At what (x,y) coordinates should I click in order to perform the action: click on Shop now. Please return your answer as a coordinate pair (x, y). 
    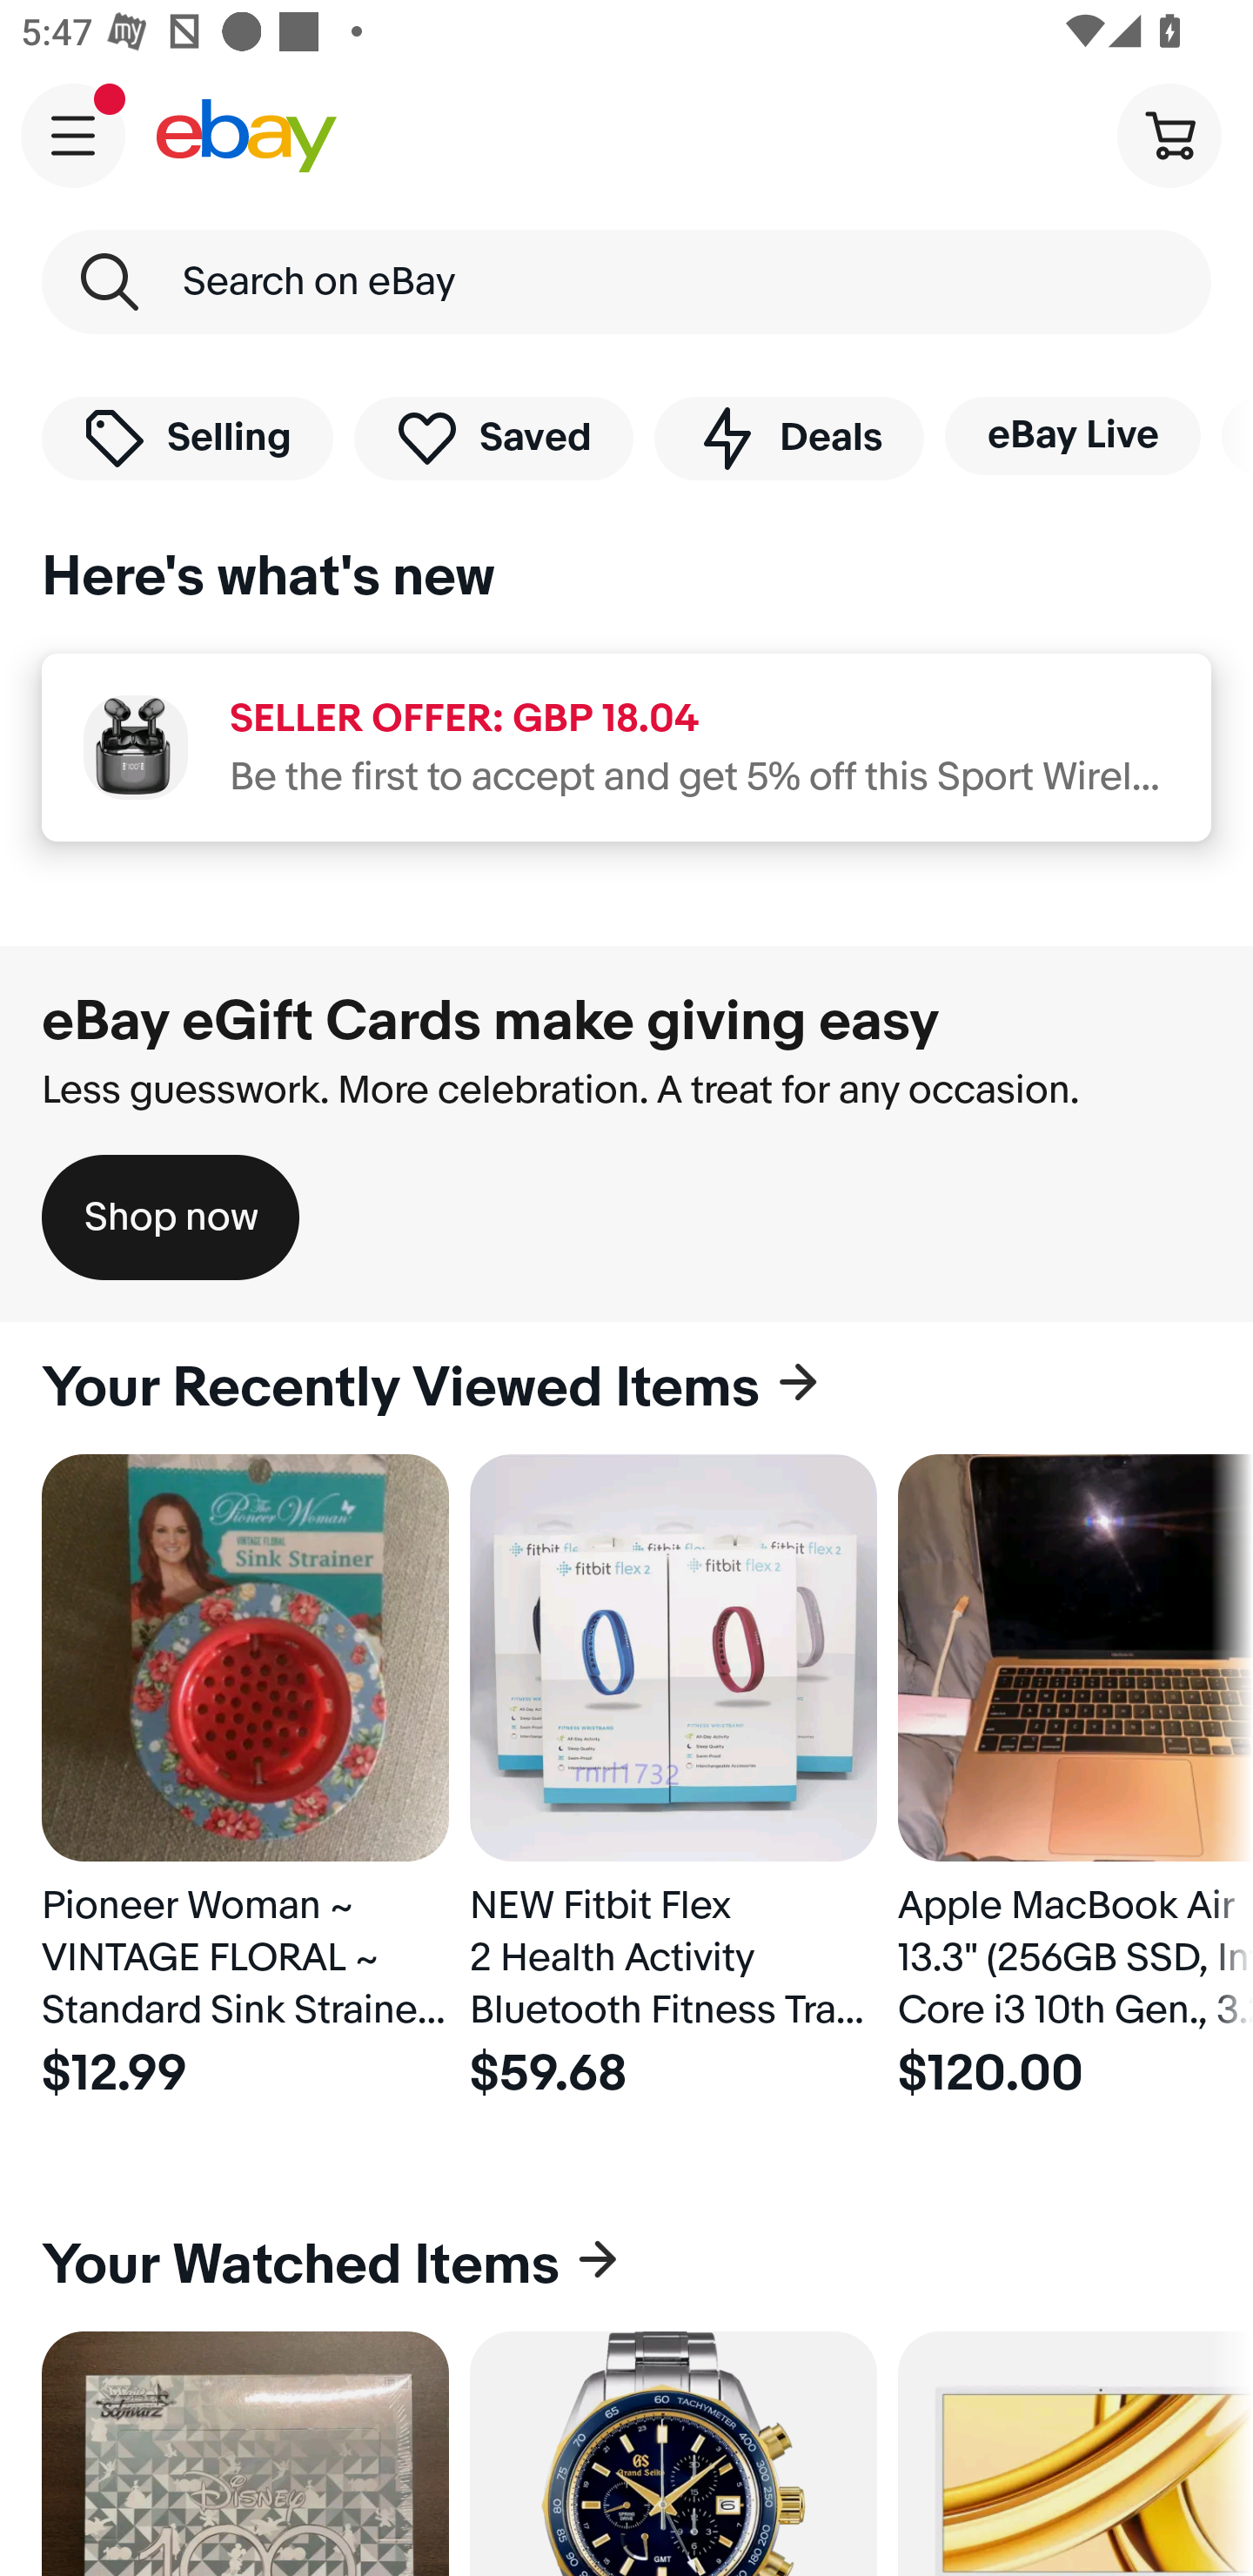
    Looking at the image, I should click on (171, 1217).